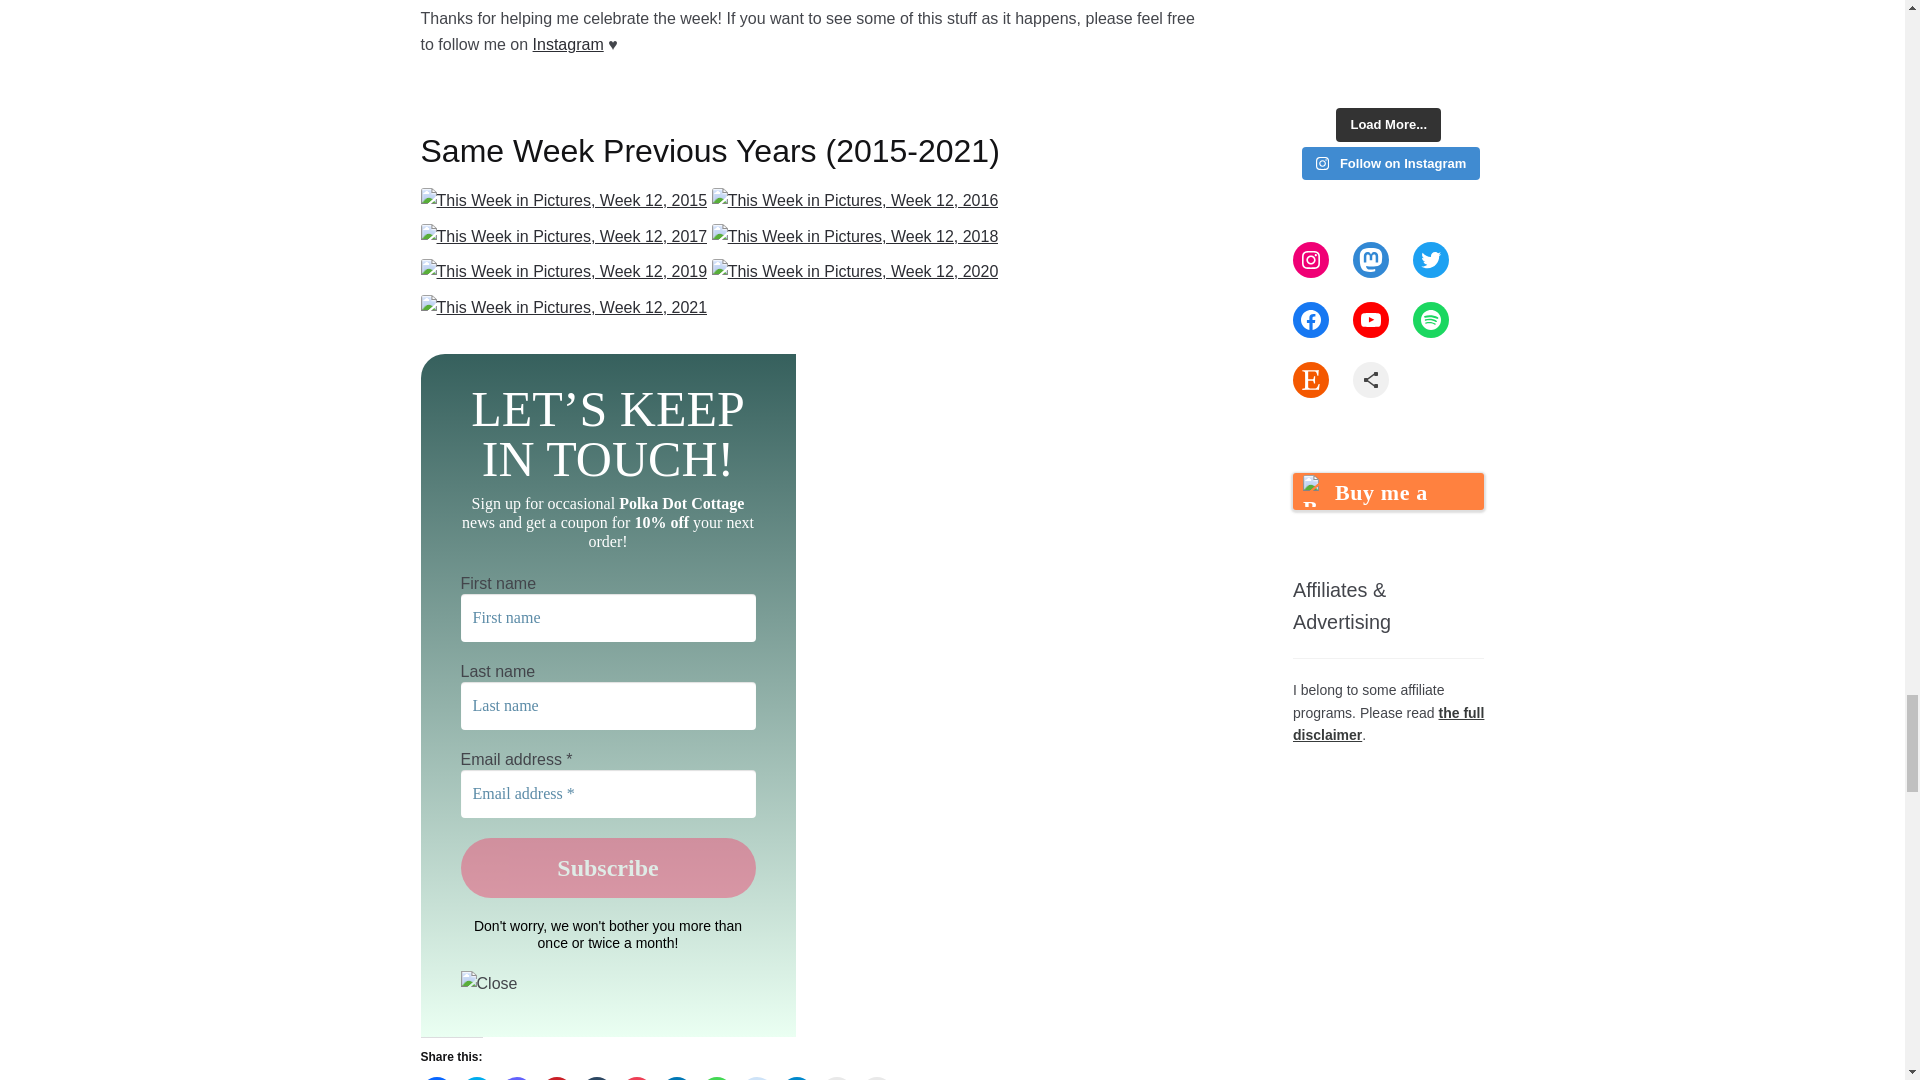 The image size is (1920, 1080). What do you see at coordinates (608, 794) in the screenshot?
I see `Email address` at bounding box center [608, 794].